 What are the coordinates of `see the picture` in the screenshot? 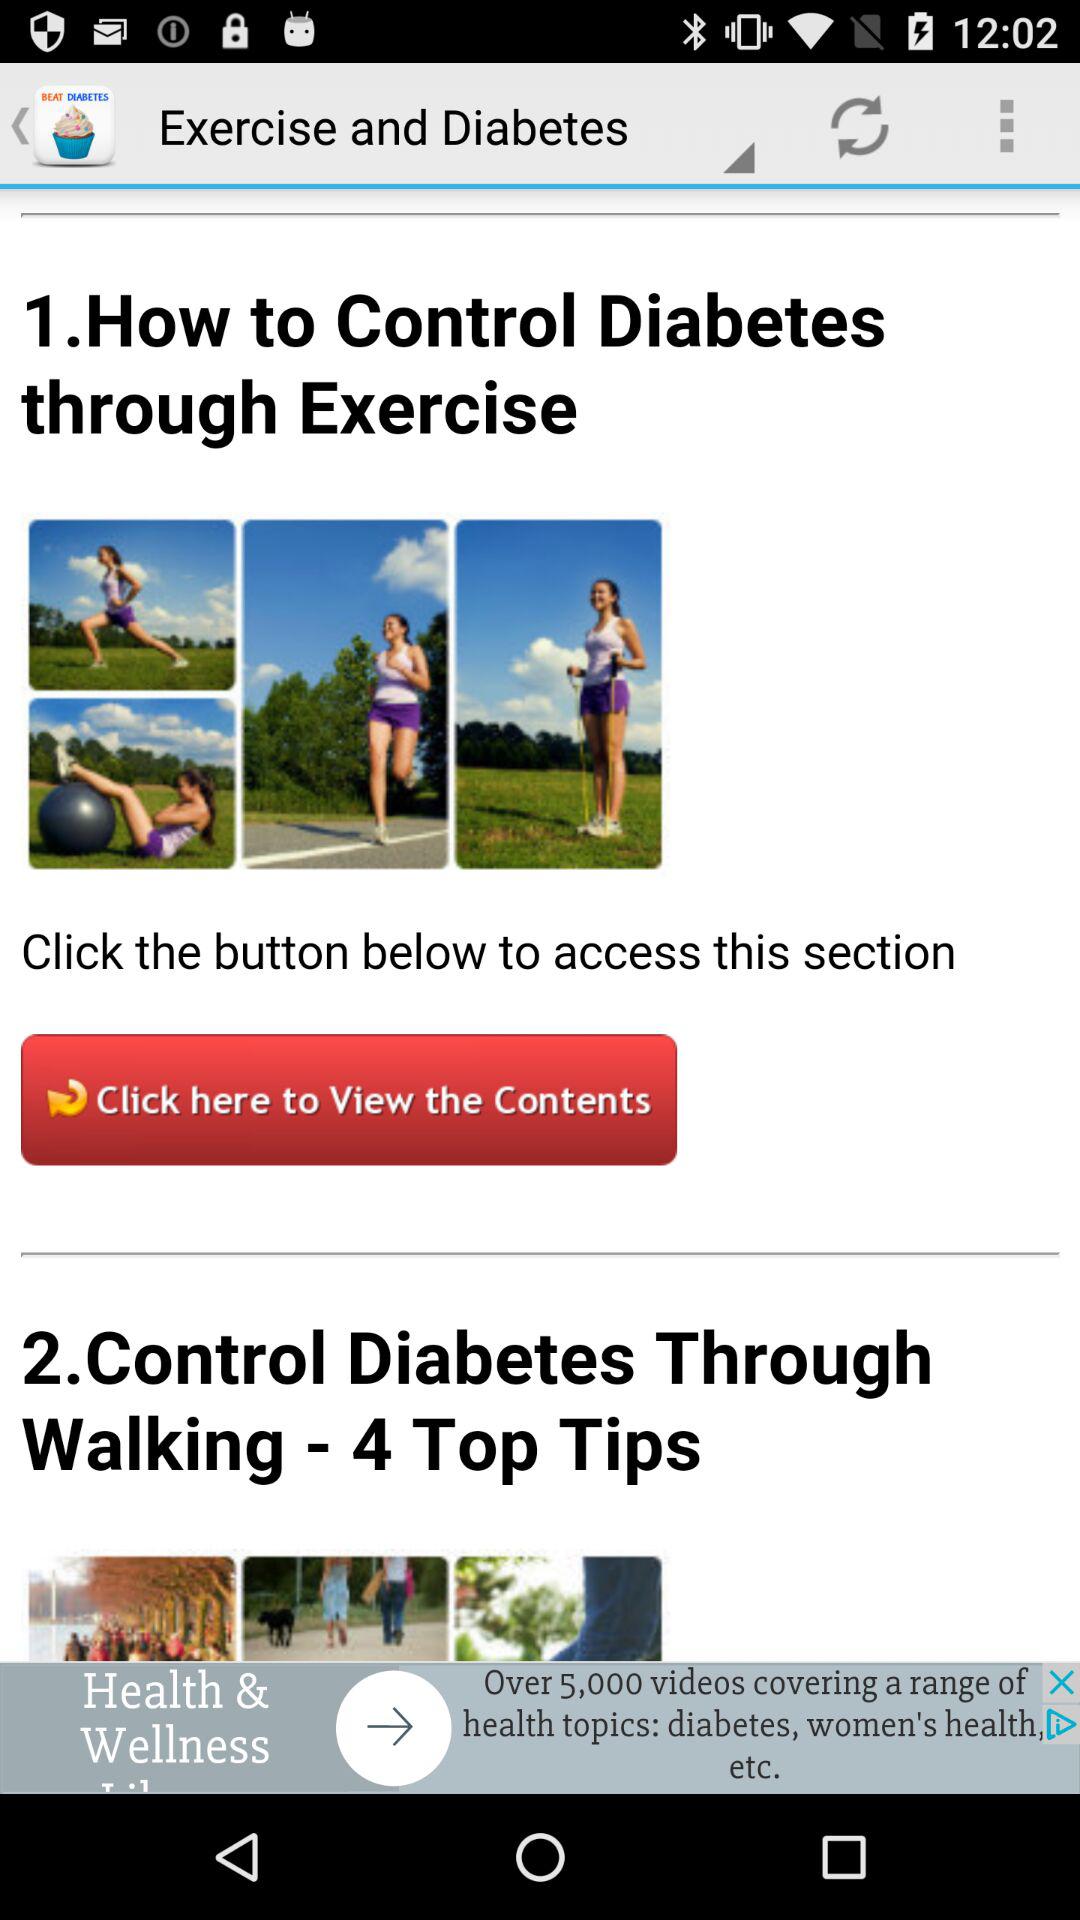 It's located at (540, 925).